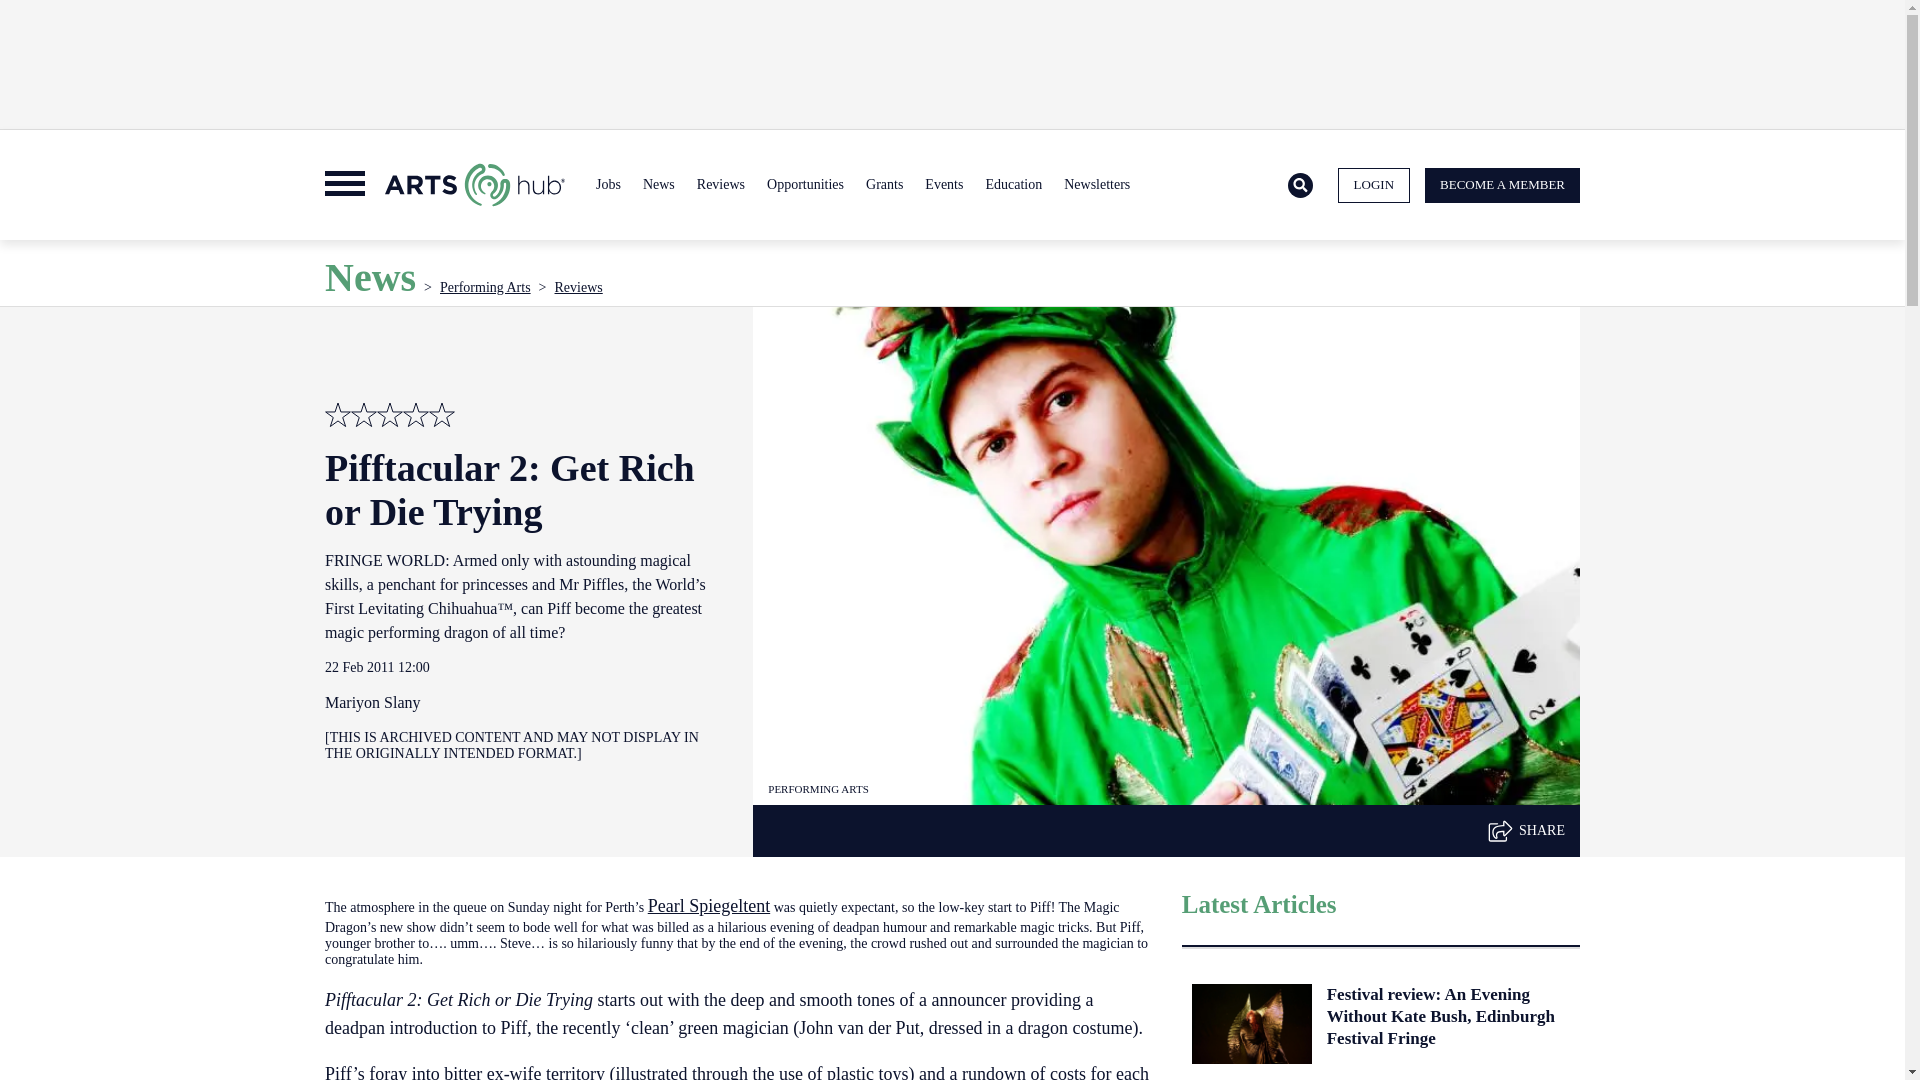 The image size is (1920, 1080). I want to click on Education, so click(1012, 184).